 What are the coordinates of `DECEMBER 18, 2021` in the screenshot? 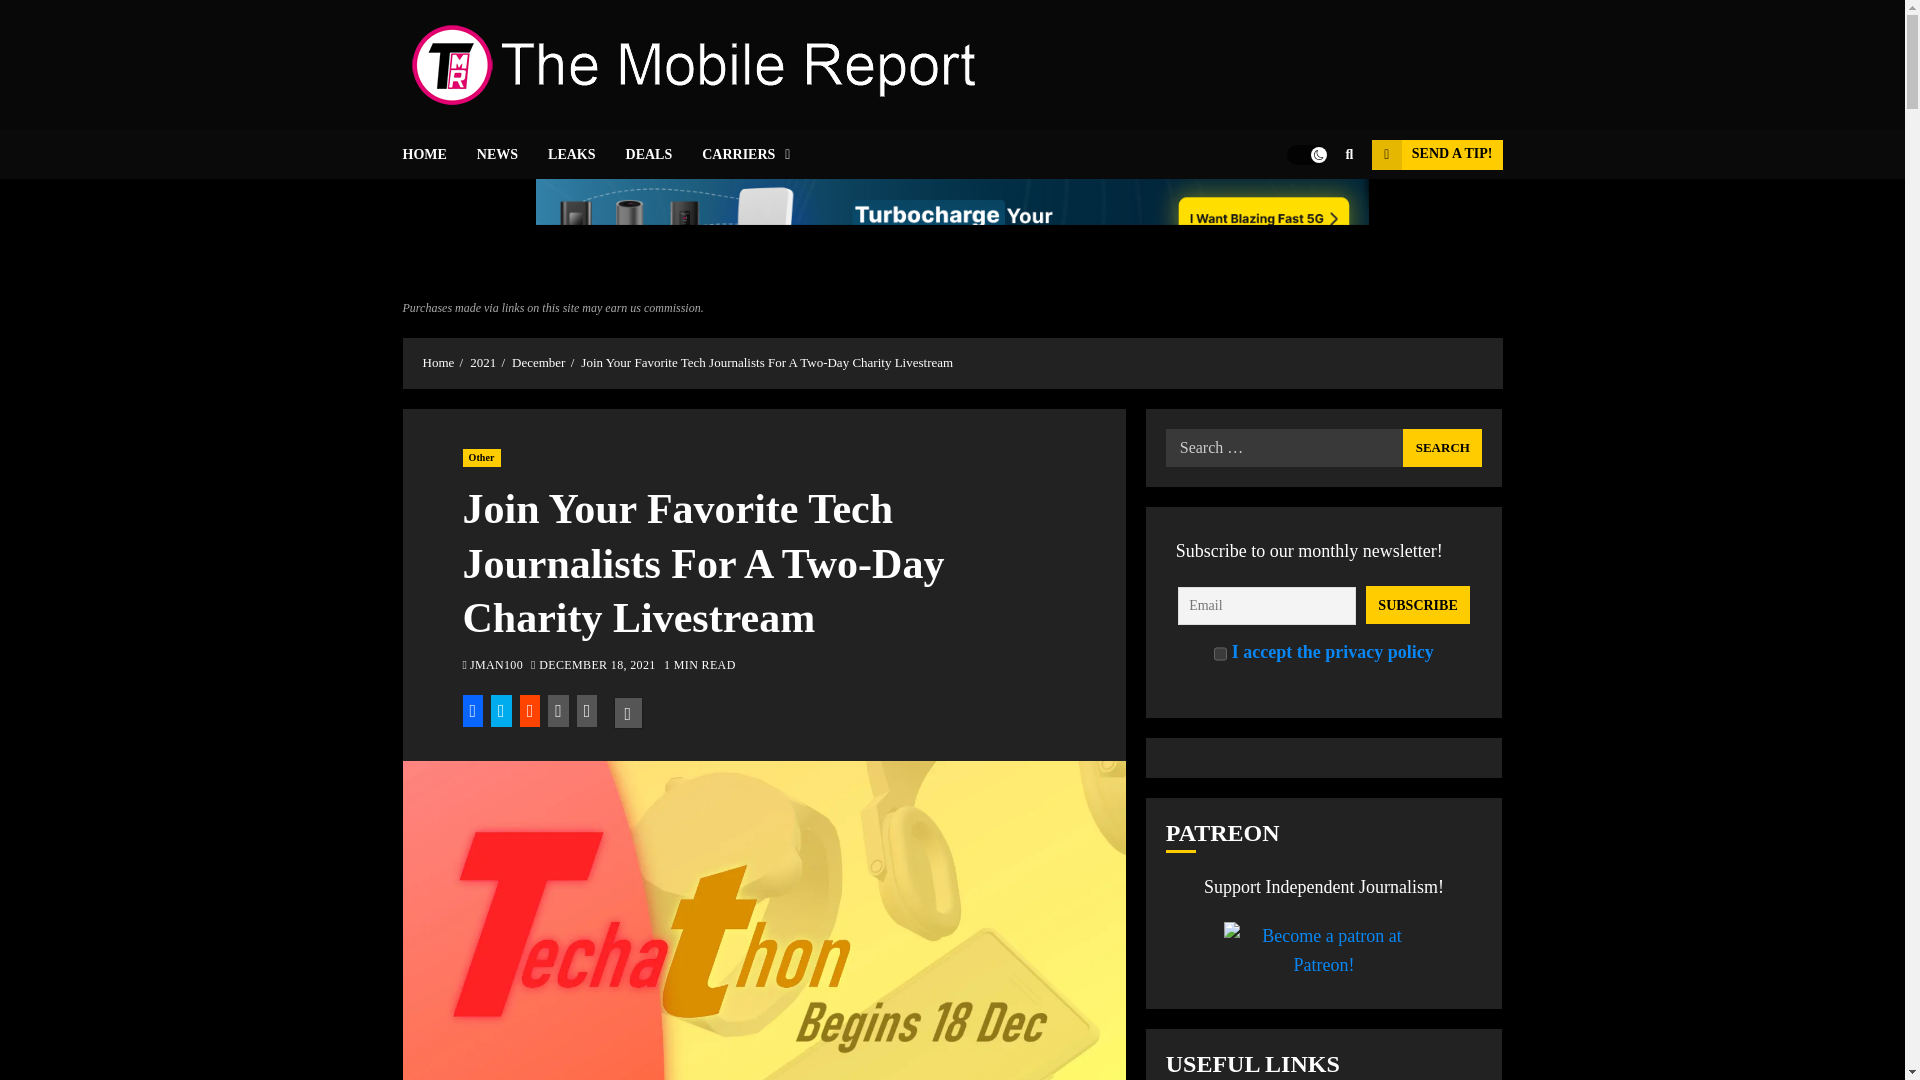 It's located at (596, 666).